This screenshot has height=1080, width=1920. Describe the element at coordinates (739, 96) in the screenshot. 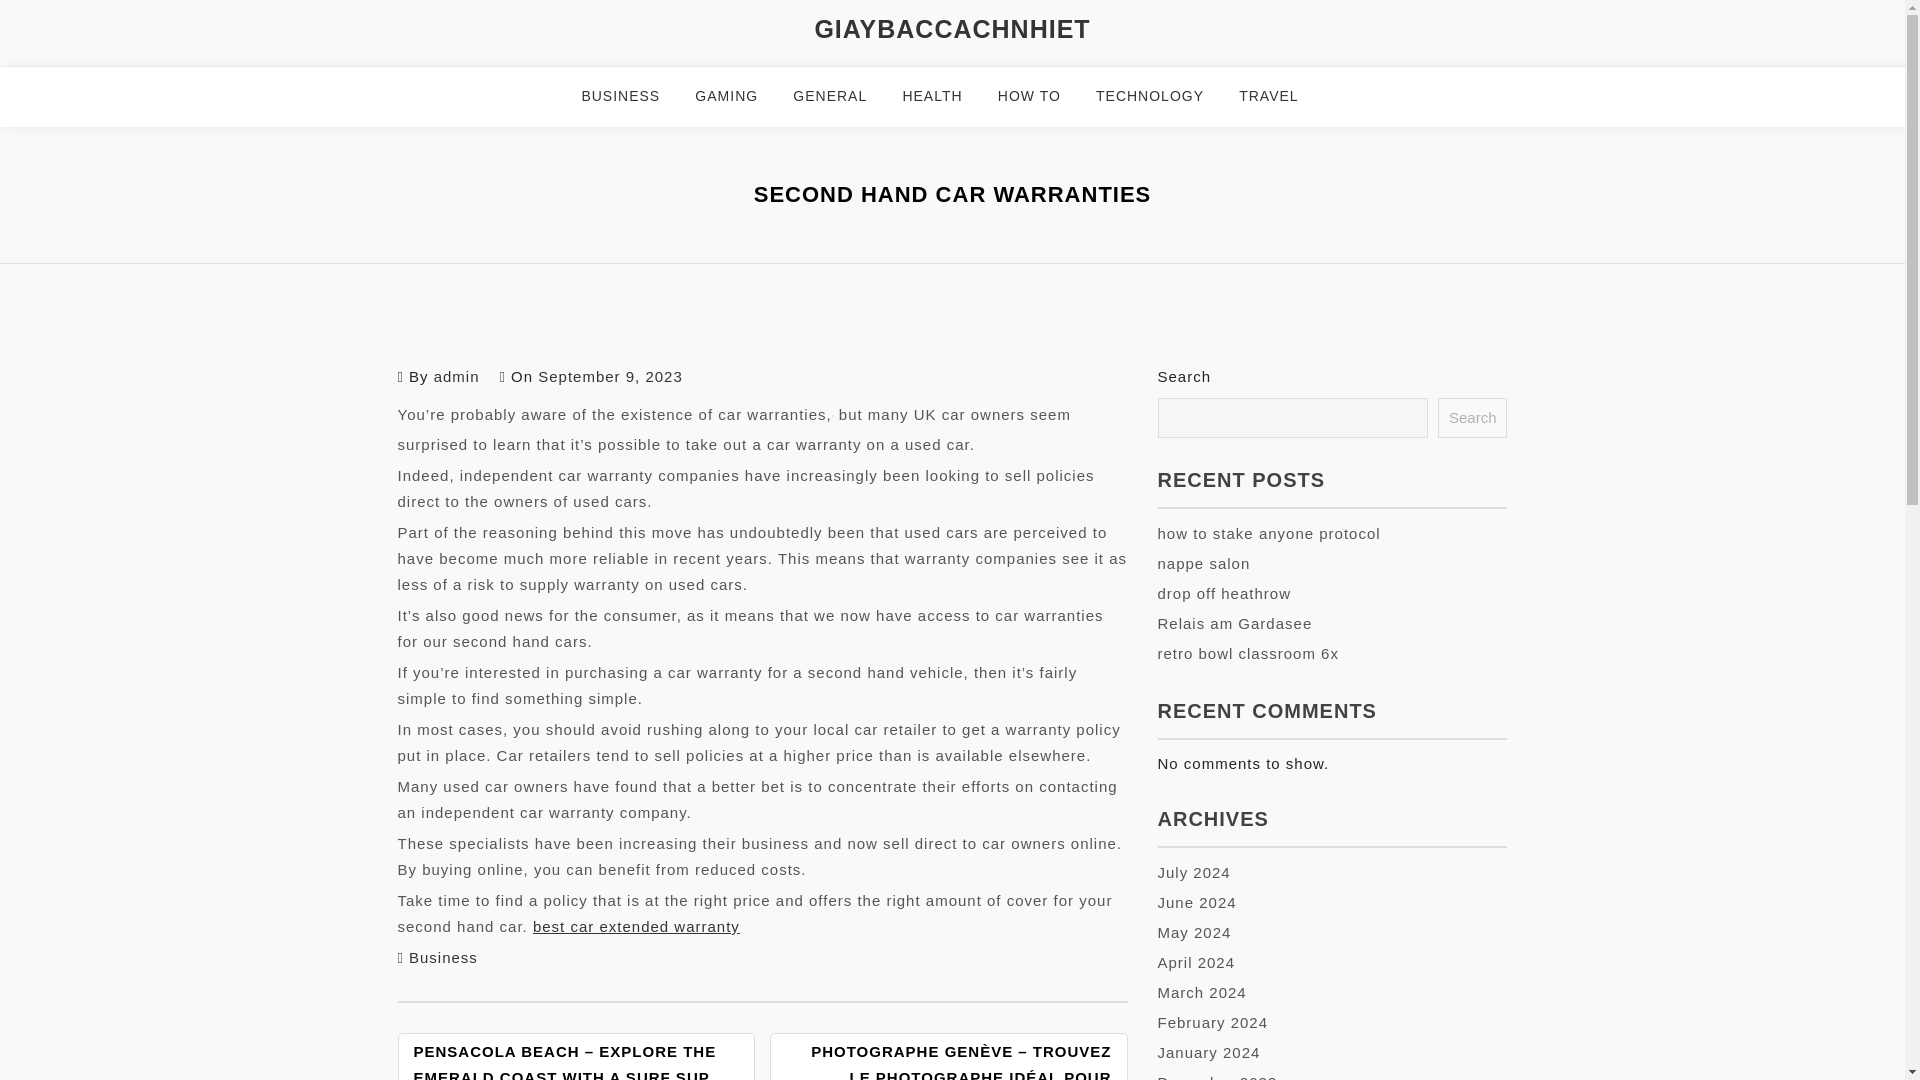

I see `GAMING` at that location.